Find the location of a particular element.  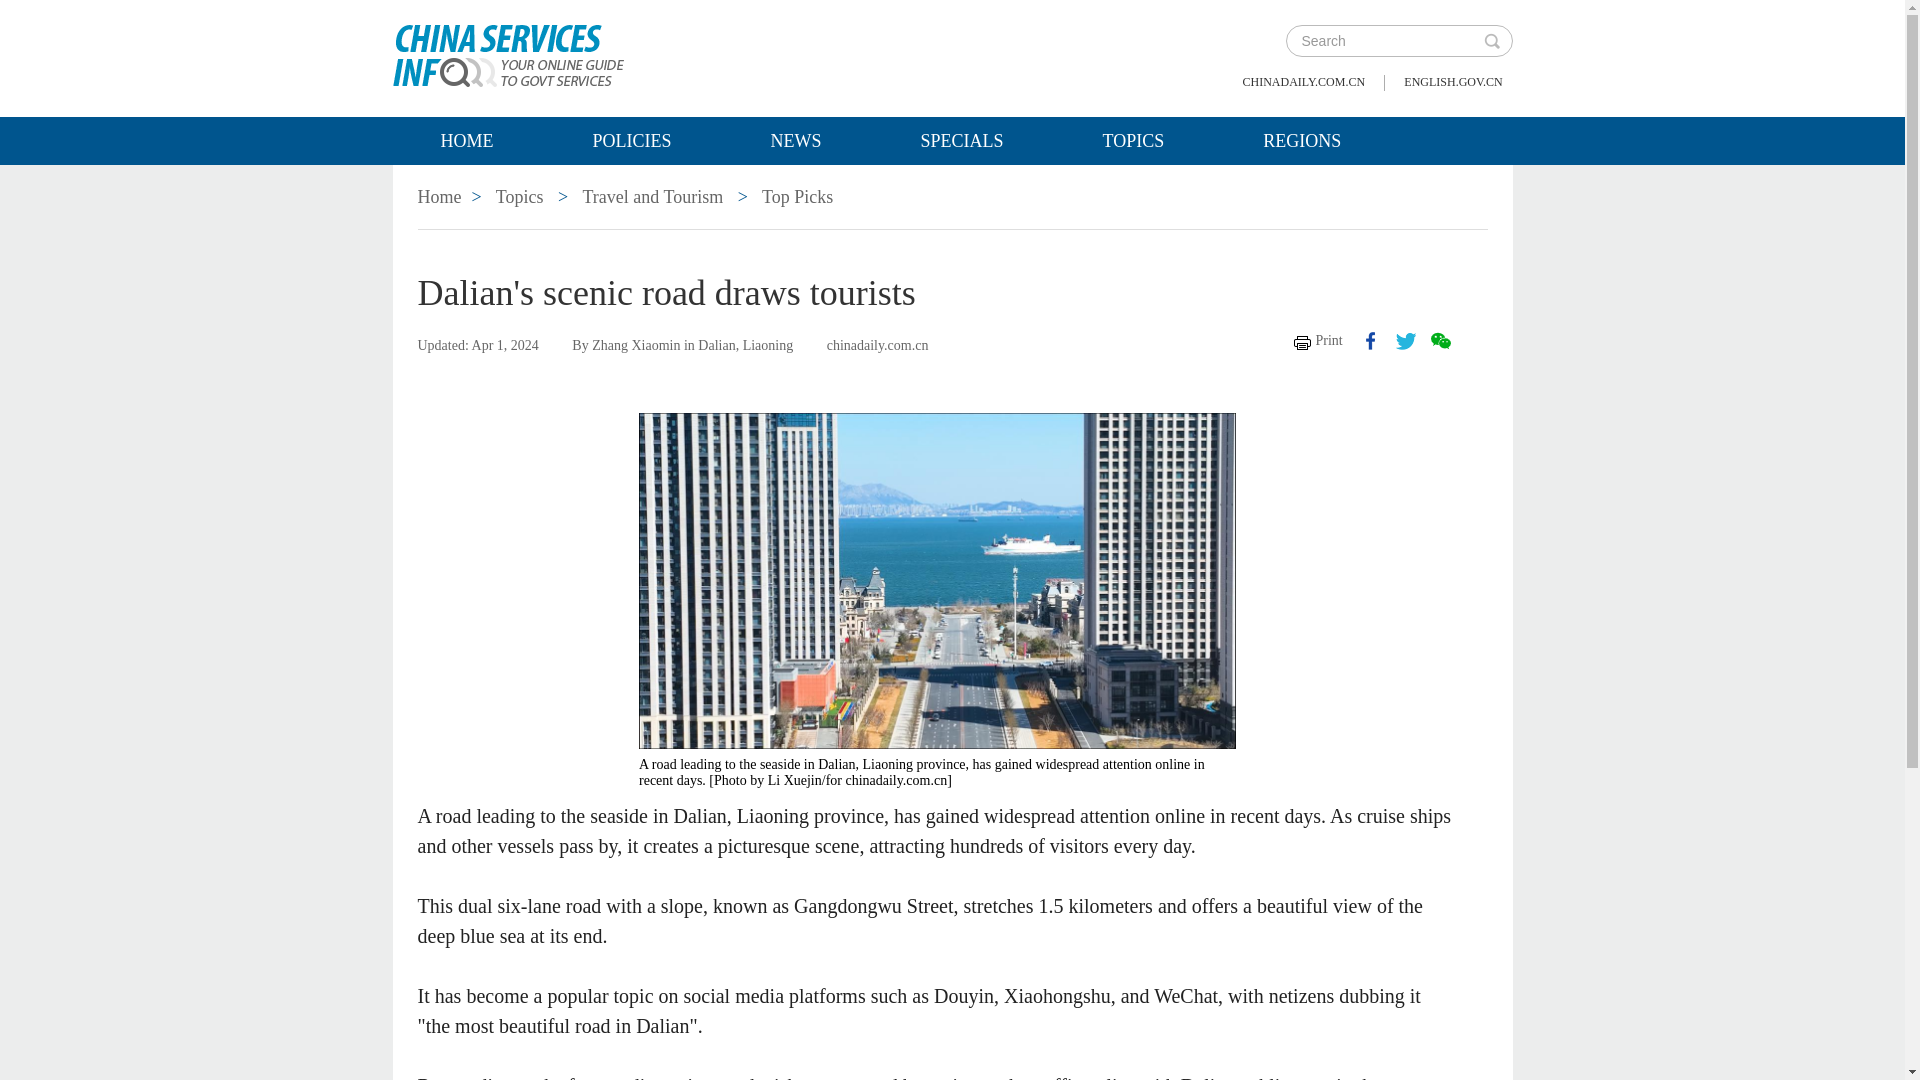

Topics is located at coordinates (1134, 140).